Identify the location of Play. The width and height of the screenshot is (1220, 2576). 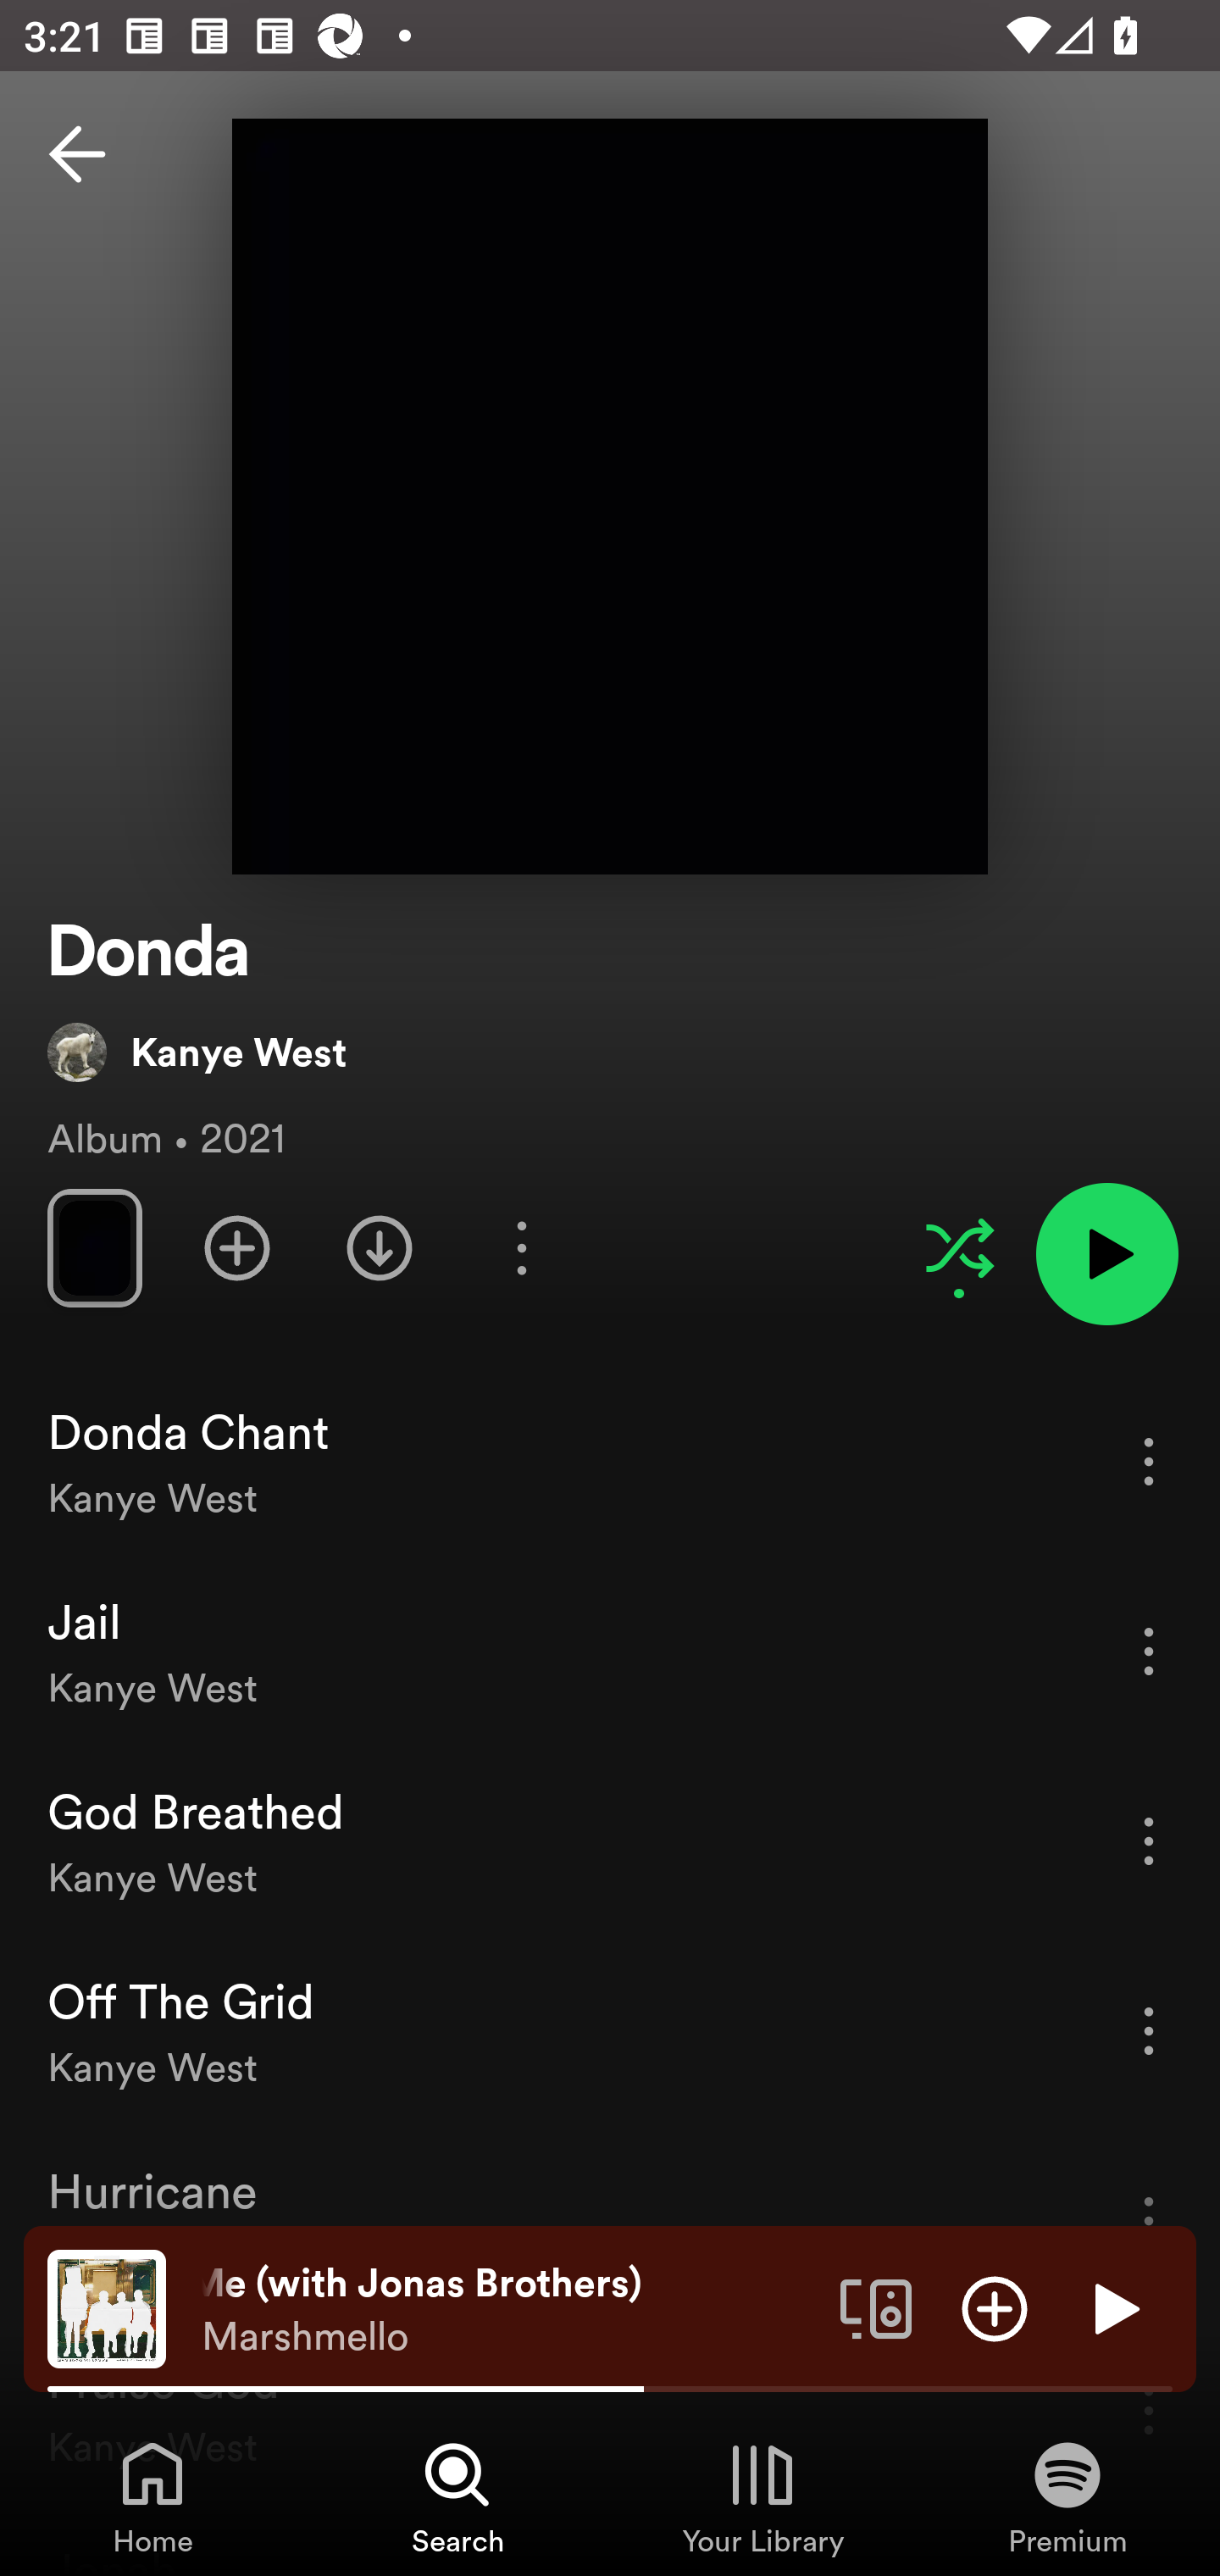
(1113, 2307).